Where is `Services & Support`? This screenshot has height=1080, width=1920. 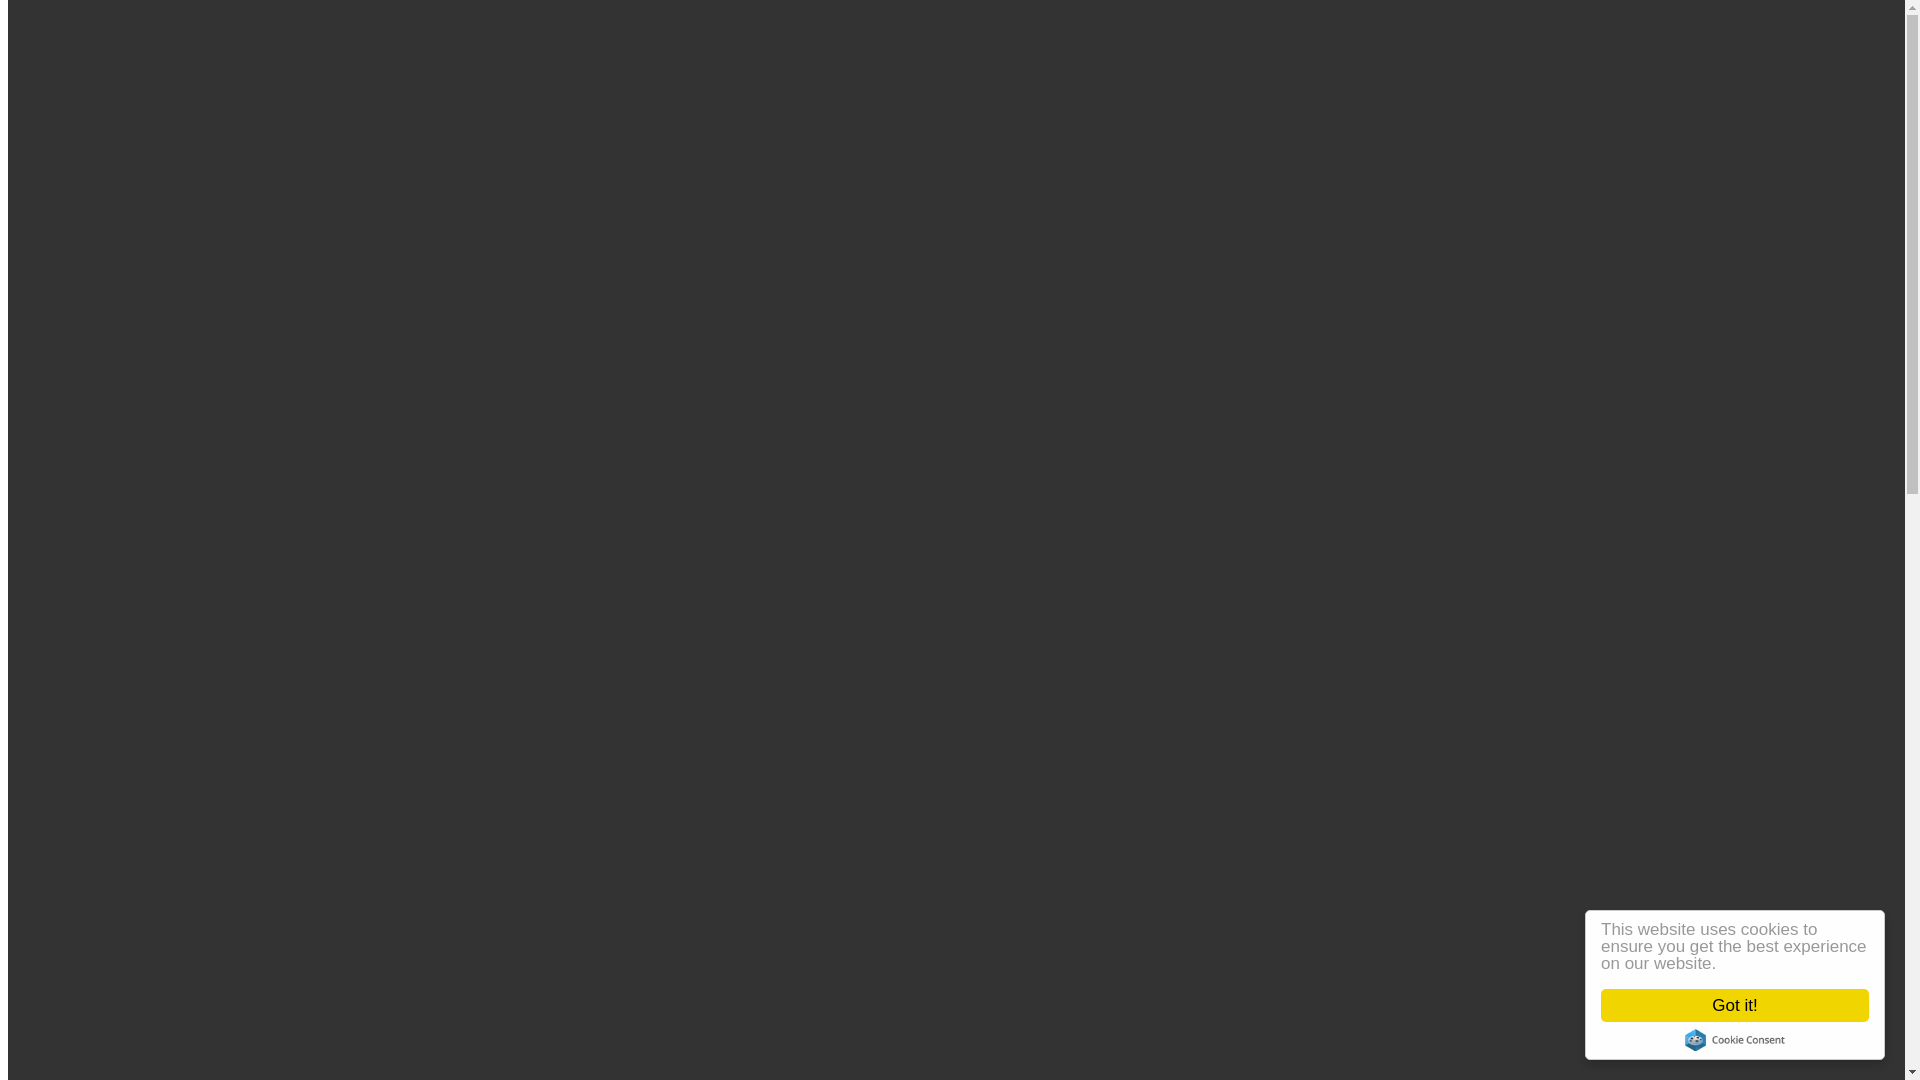
Services & Support is located at coordinates (110, 788).